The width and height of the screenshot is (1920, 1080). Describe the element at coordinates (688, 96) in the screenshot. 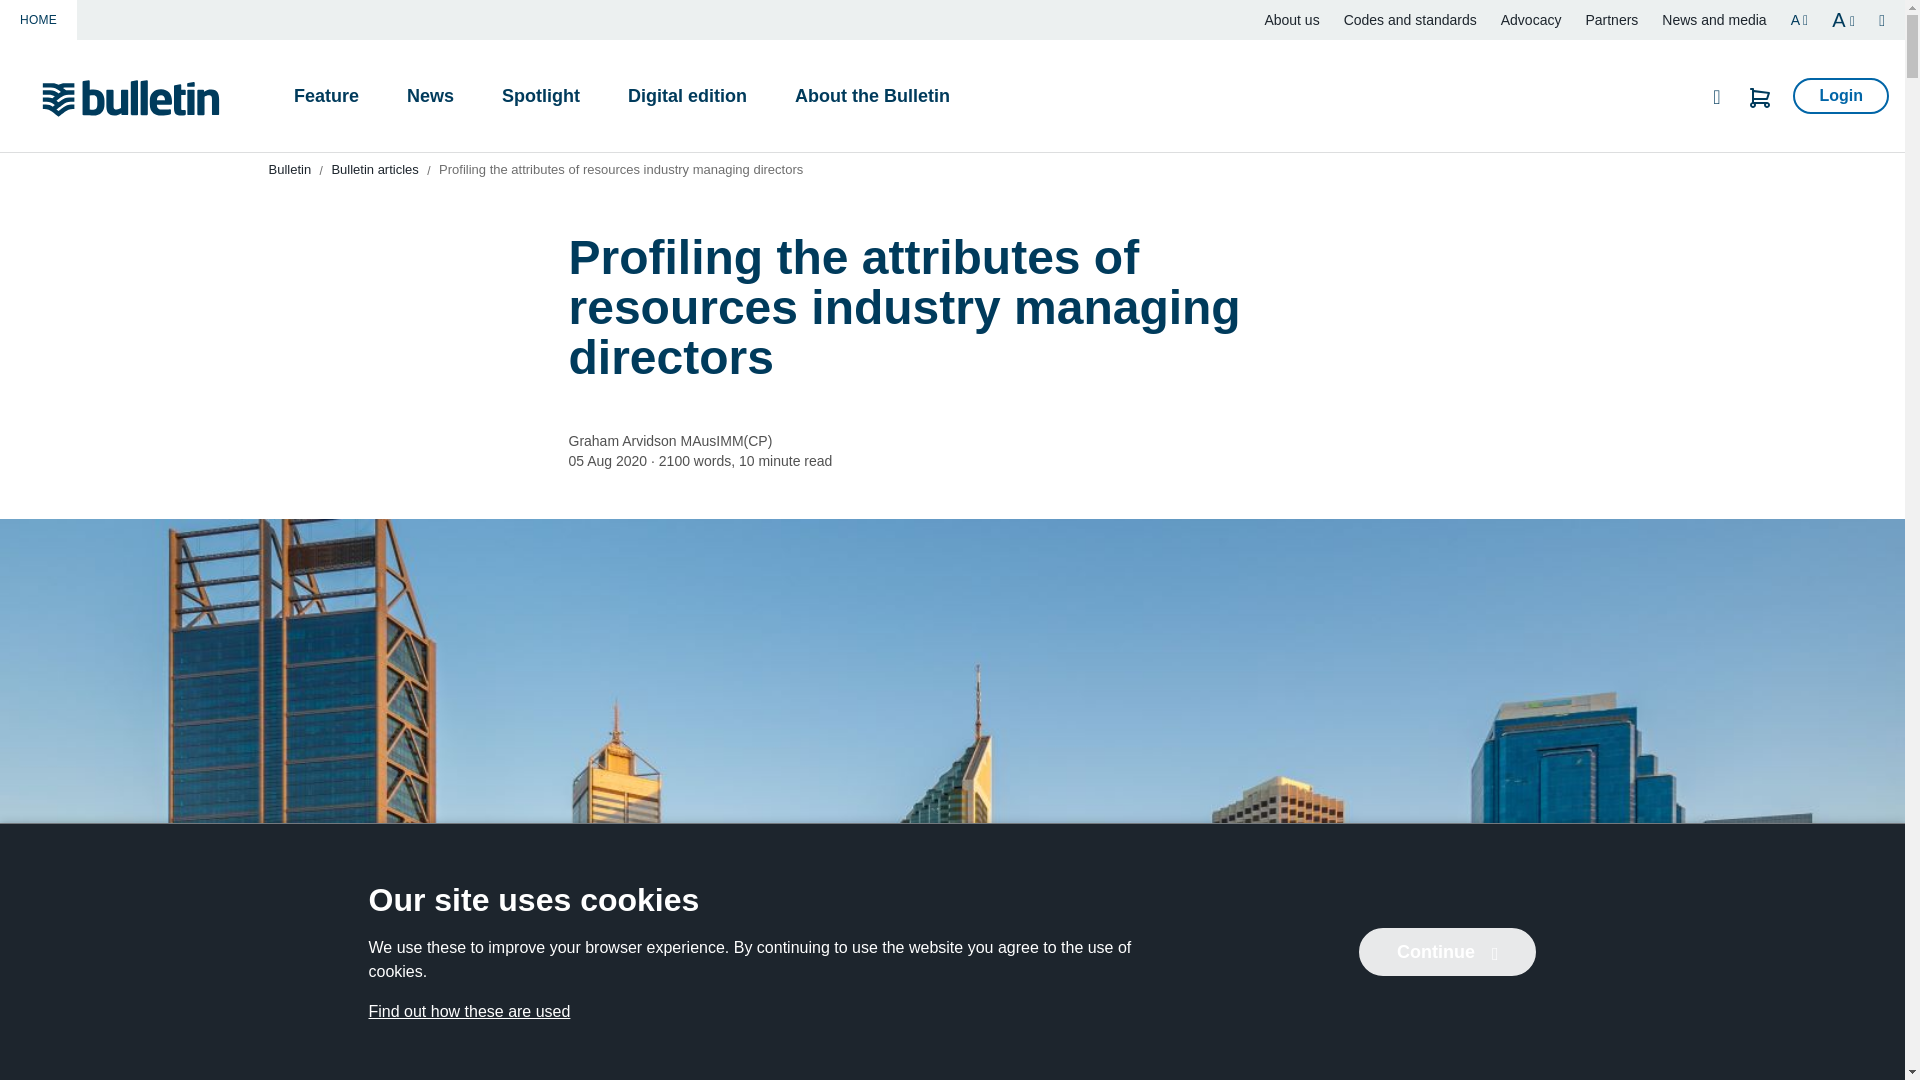

I see `Digital edition` at that location.